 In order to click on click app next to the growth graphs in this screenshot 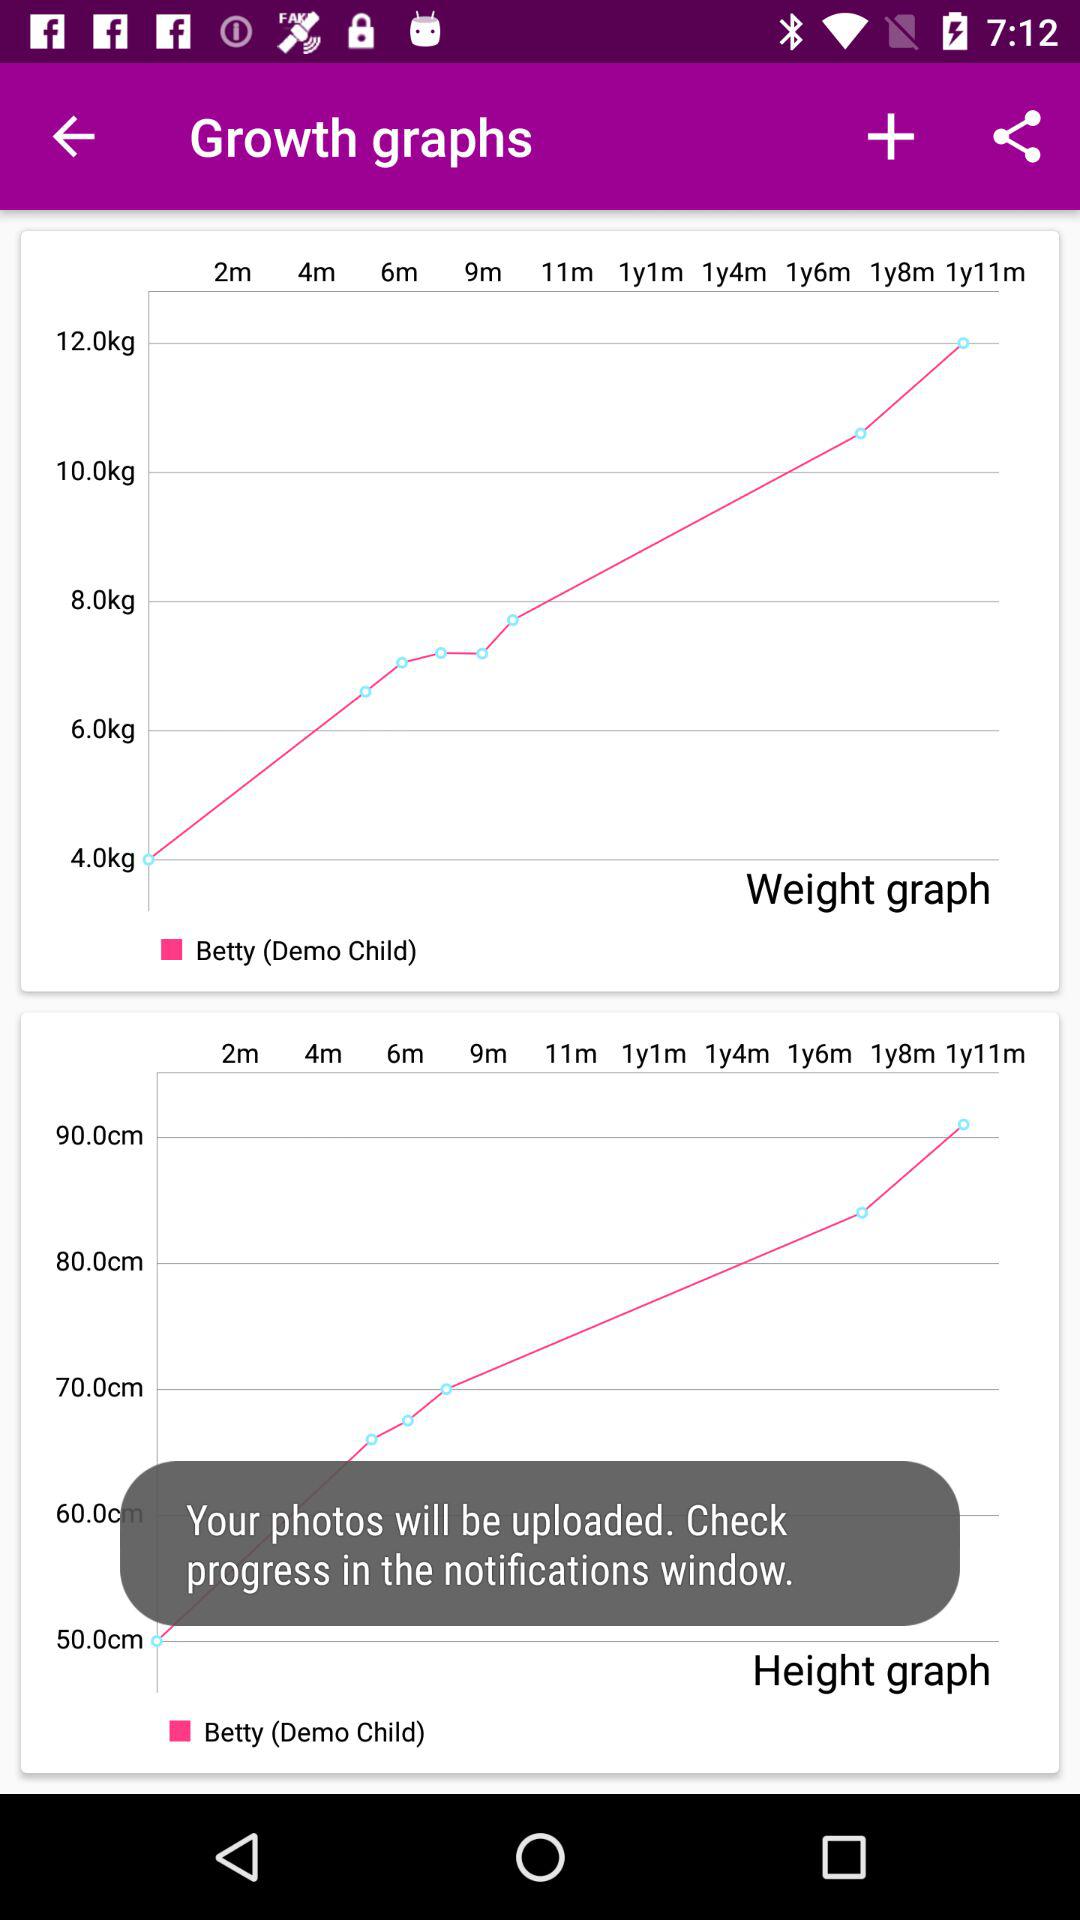, I will do `click(73, 136)`.